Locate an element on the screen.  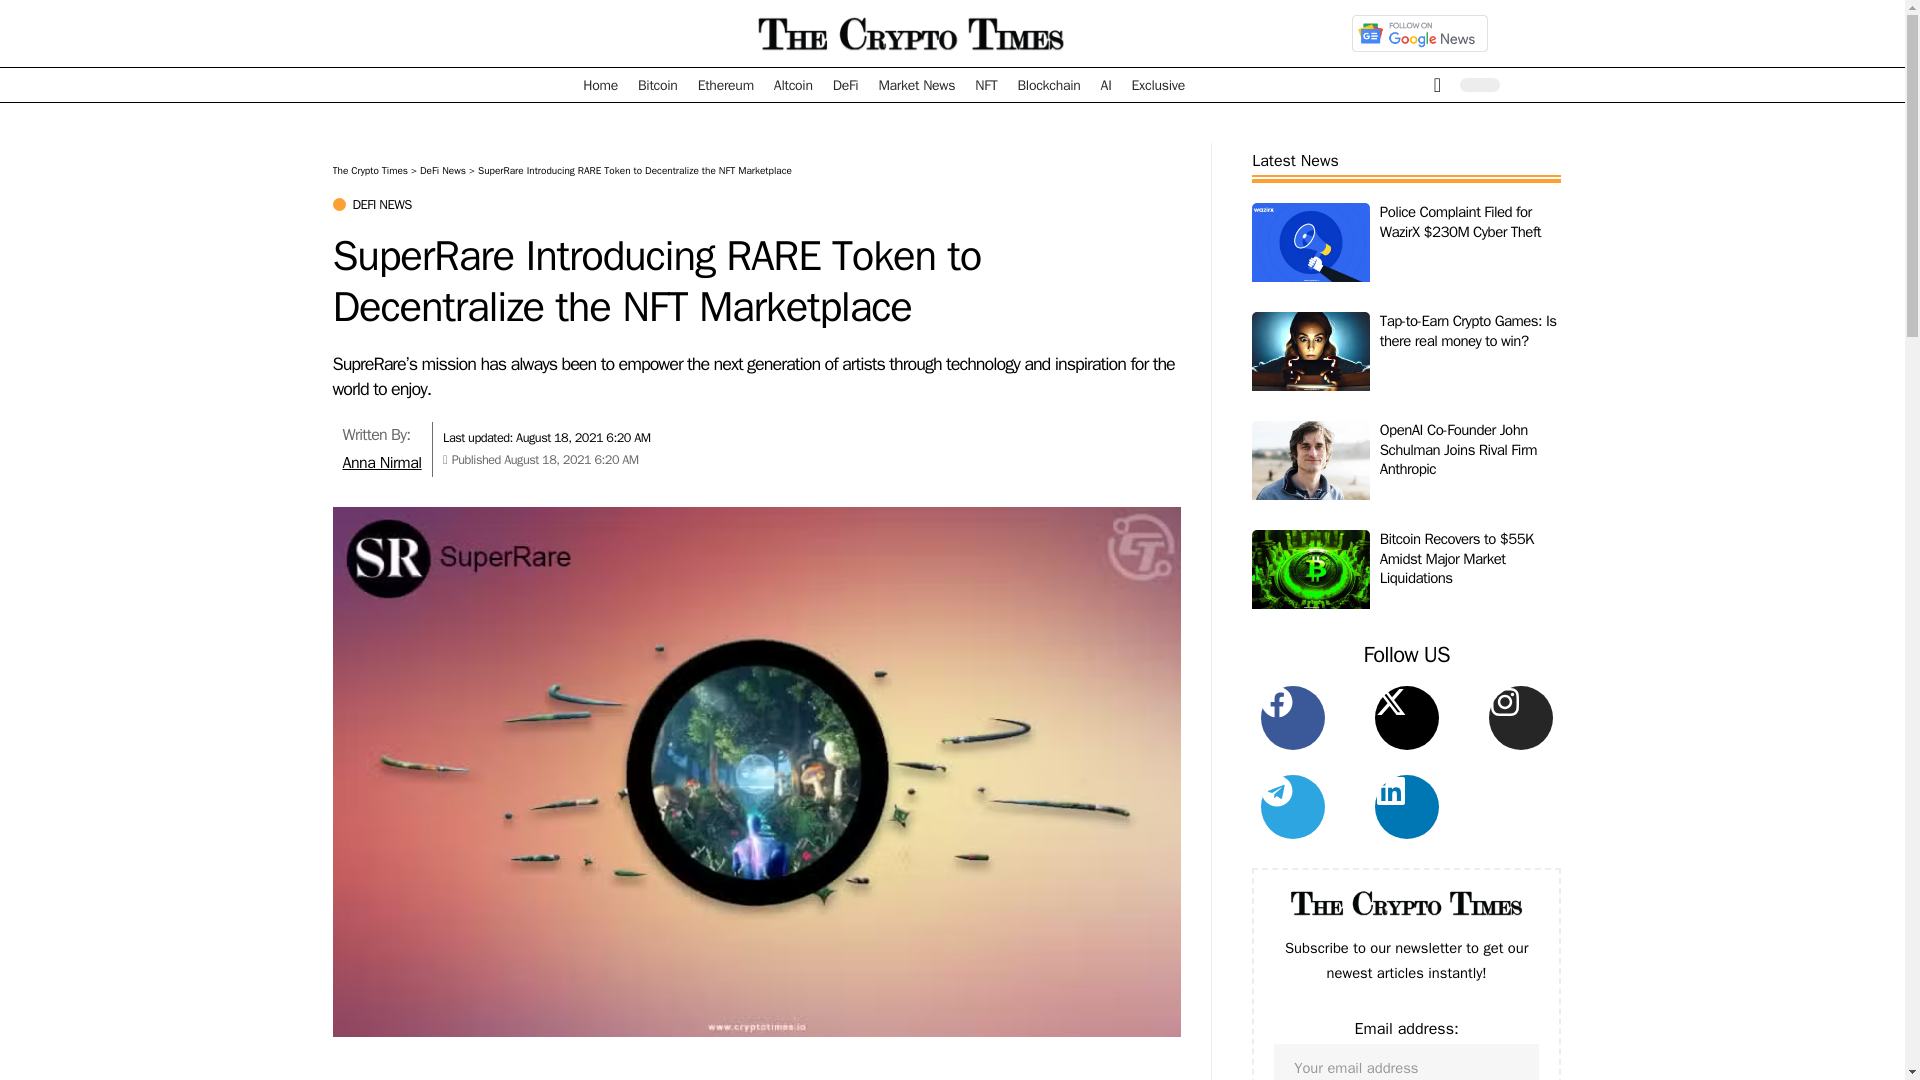
Home is located at coordinates (600, 85).